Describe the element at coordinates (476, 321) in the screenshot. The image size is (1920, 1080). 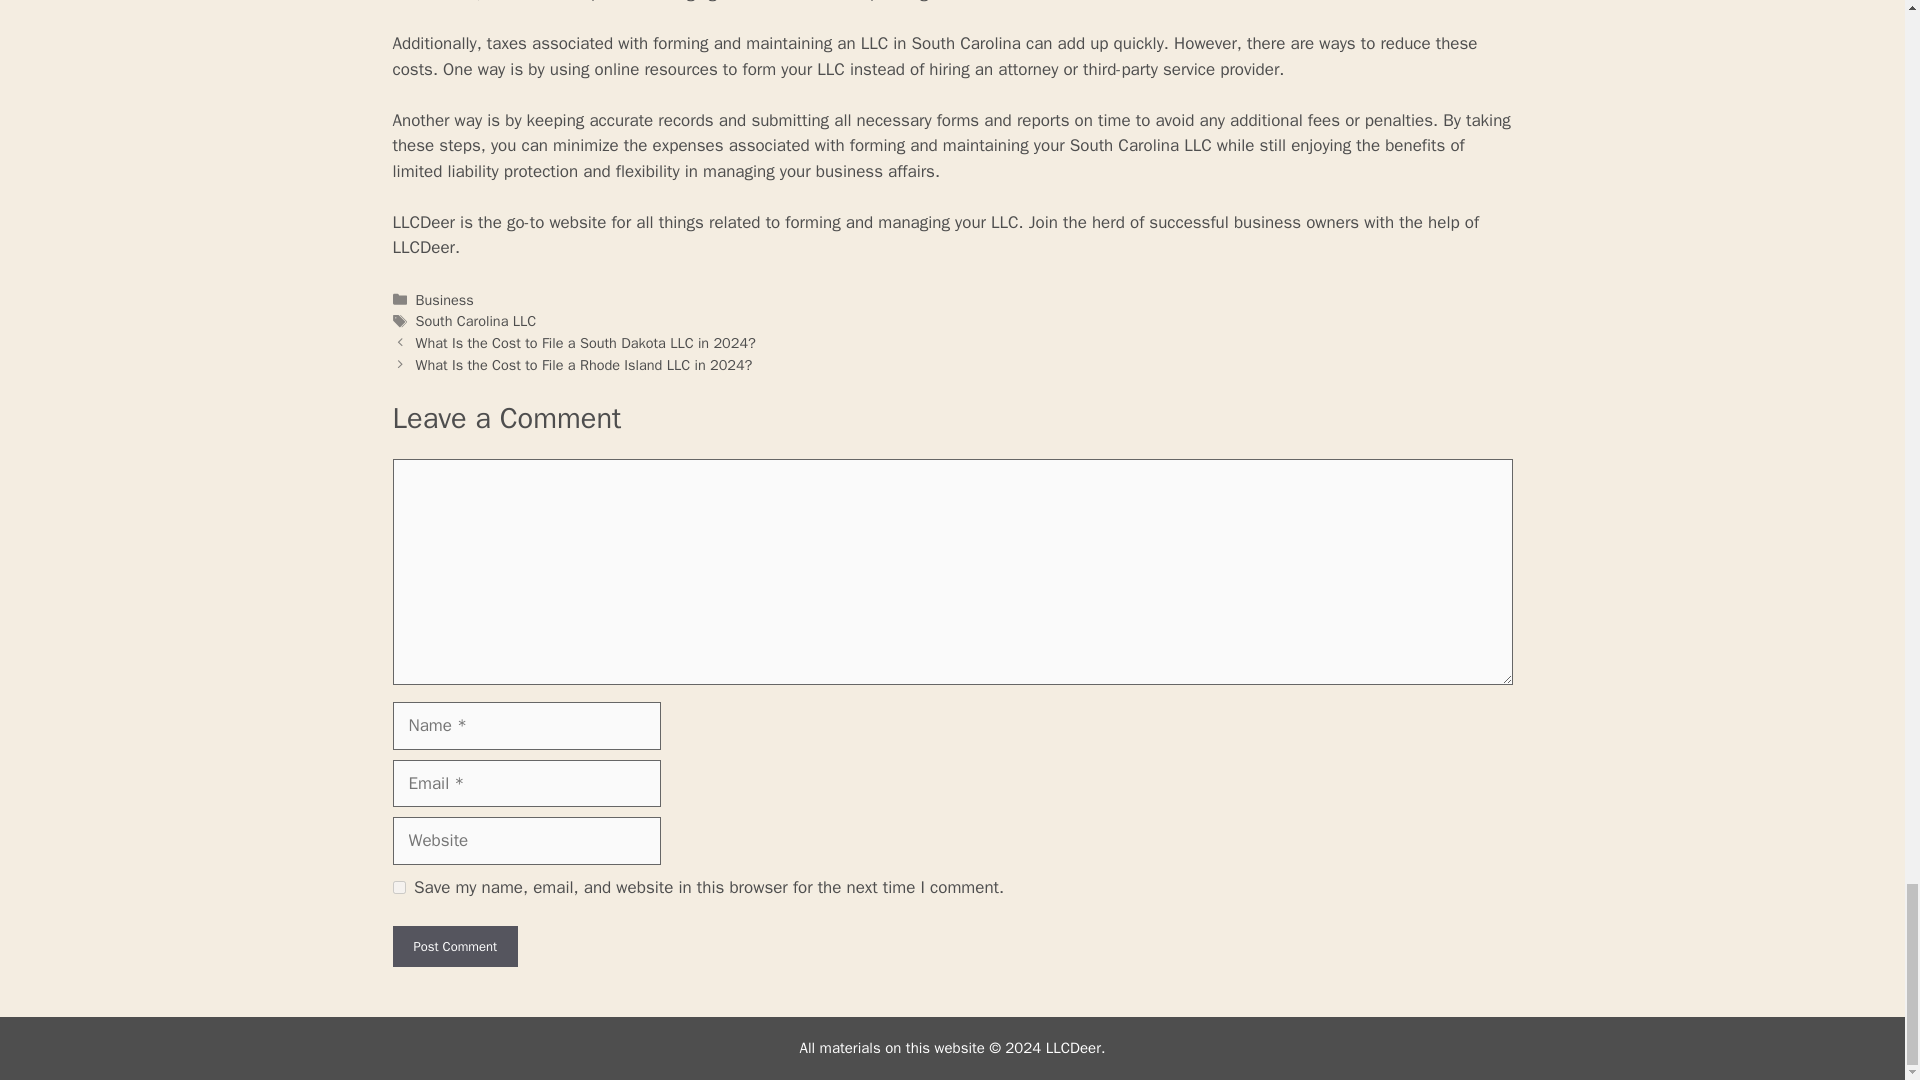
I see `South Carolina LLC` at that location.